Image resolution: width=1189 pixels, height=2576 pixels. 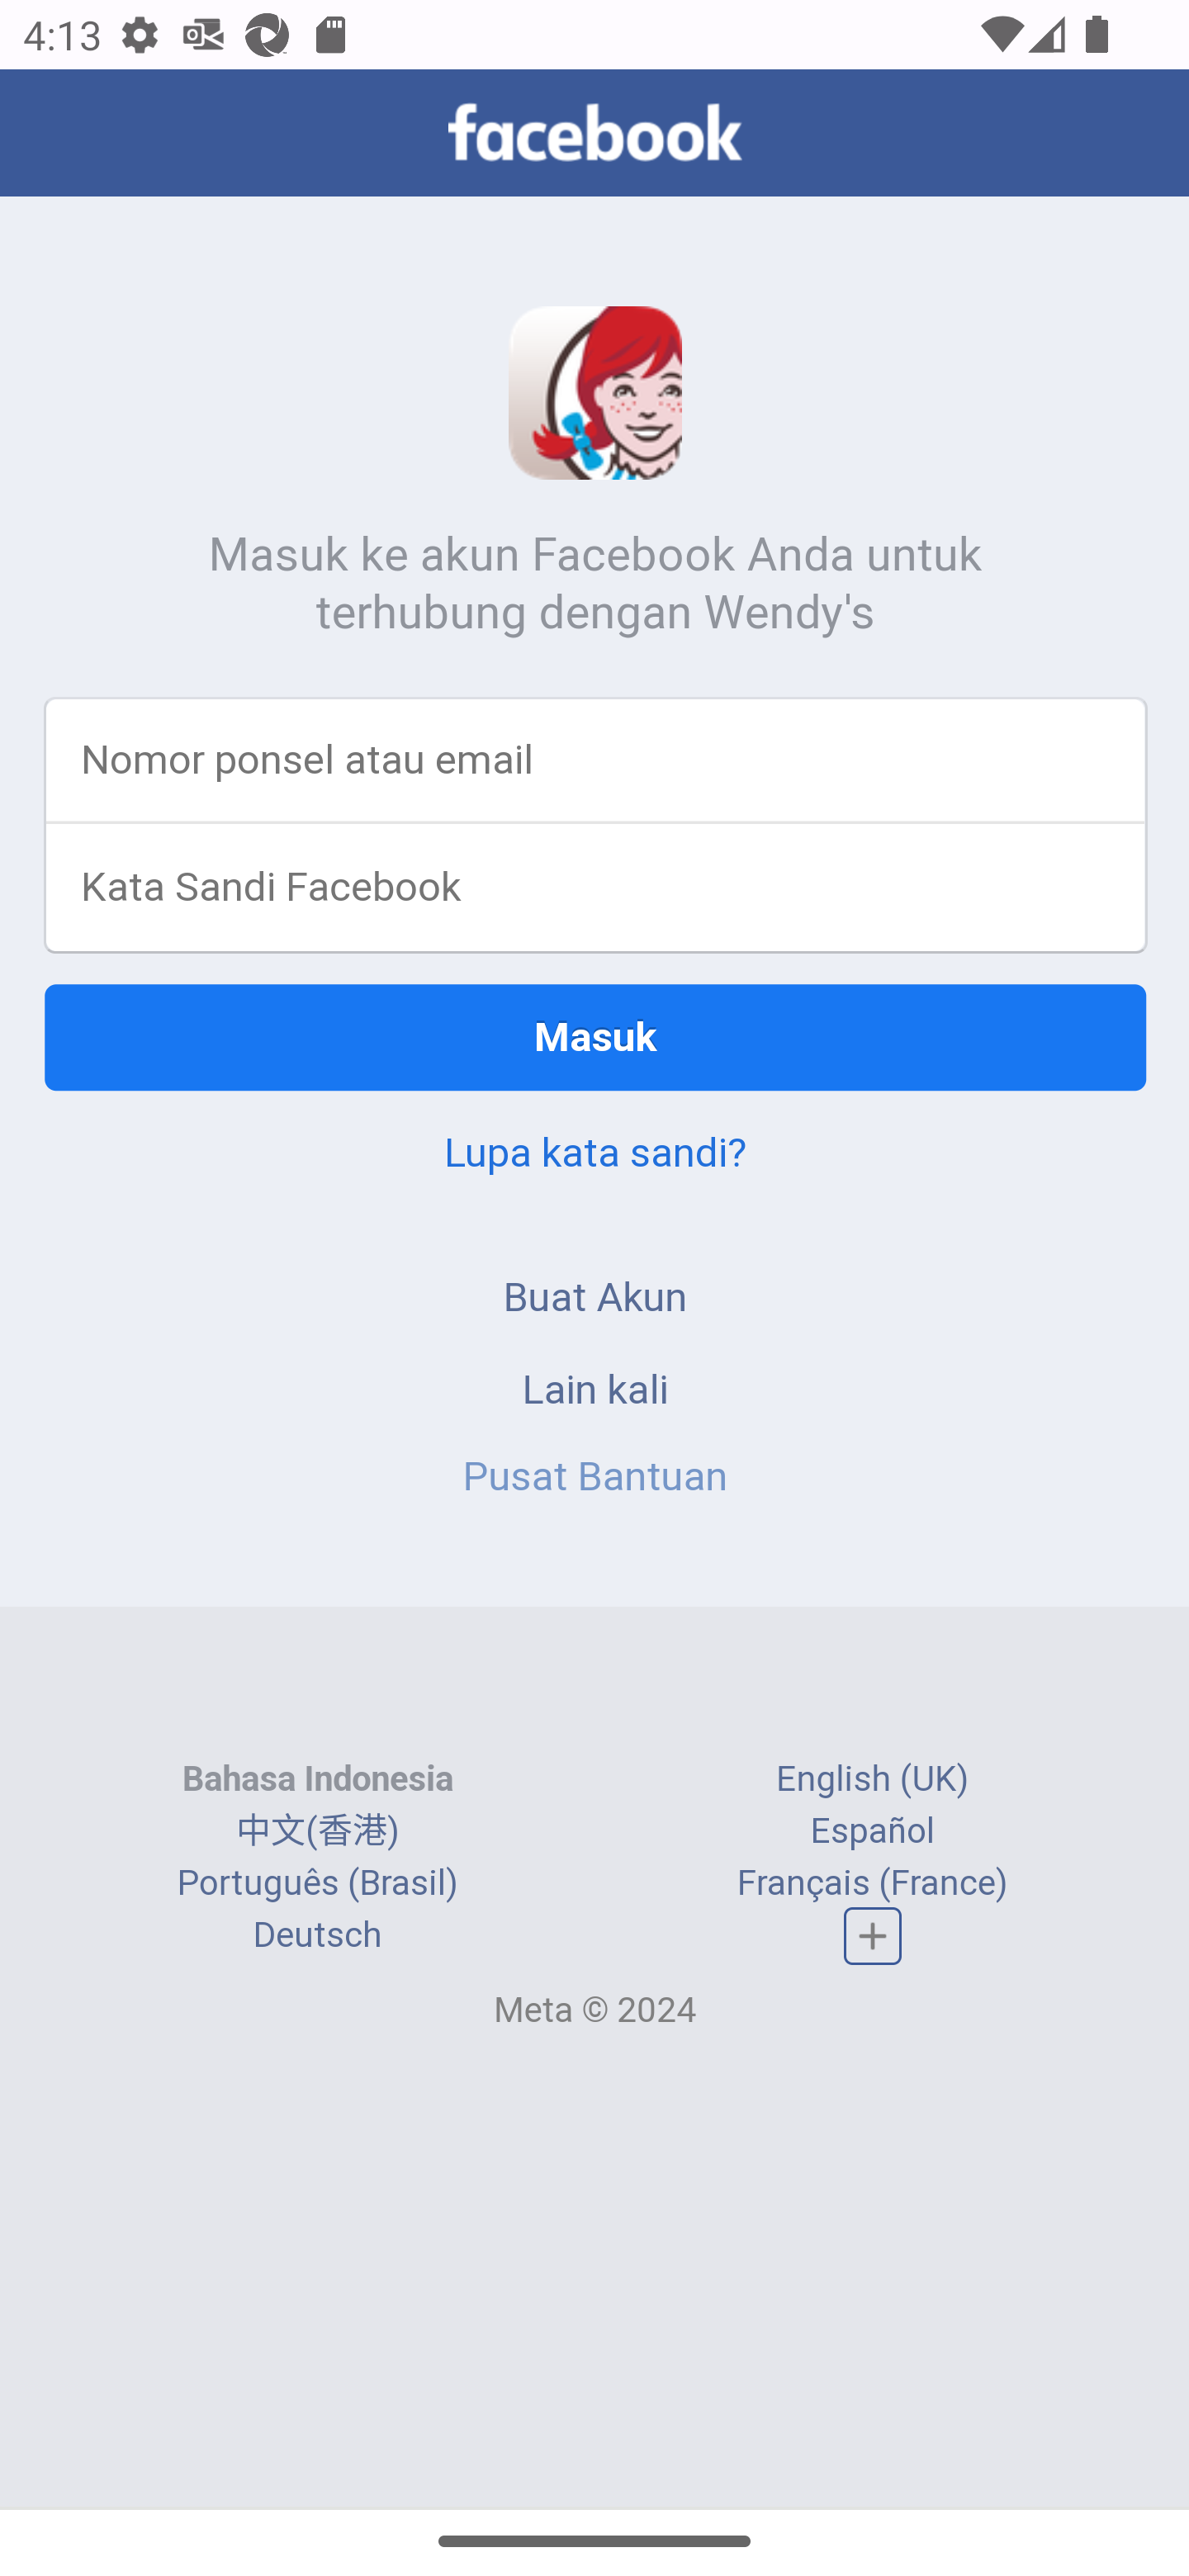 What do you see at coordinates (596, 1036) in the screenshot?
I see `Masuk` at bounding box center [596, 1036].